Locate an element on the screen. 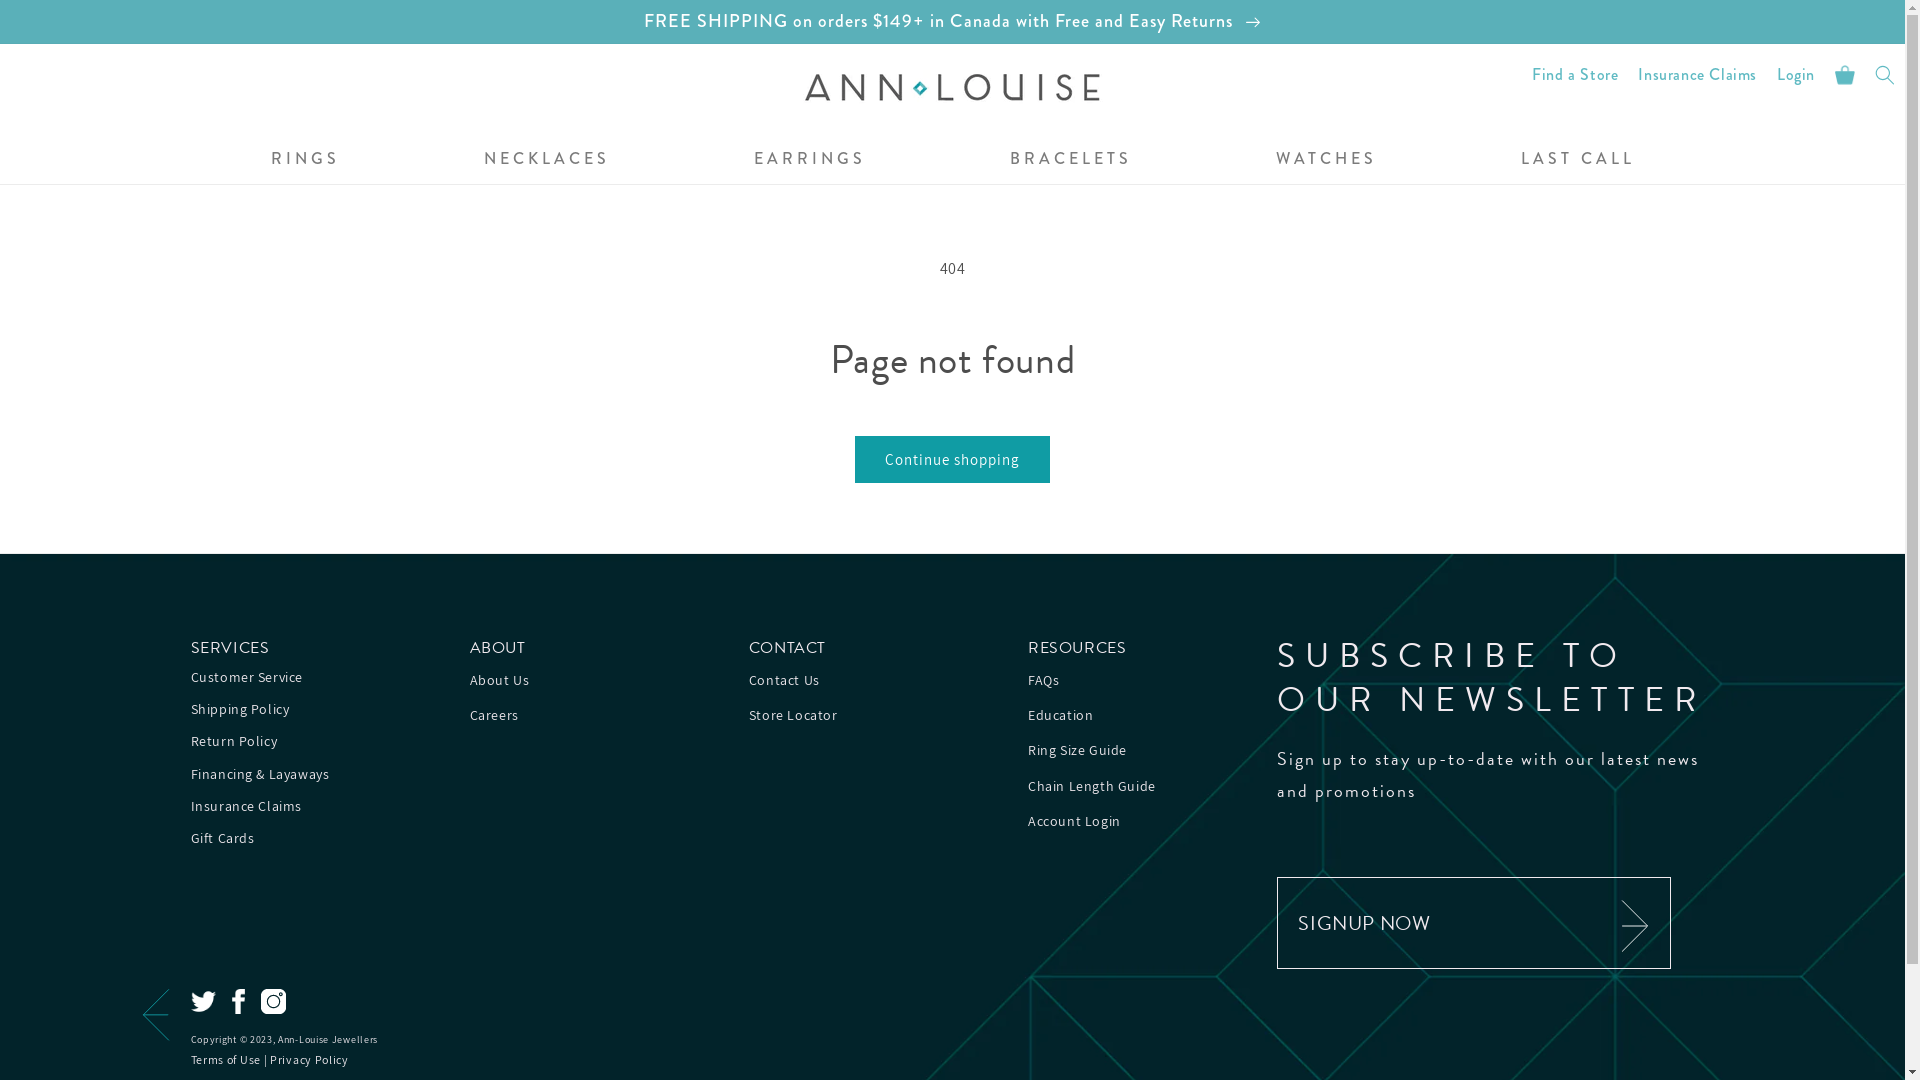 The height and width of the screenshot is (1080, 1920). Ring Size Guide is located at coordinates (1078, 750).